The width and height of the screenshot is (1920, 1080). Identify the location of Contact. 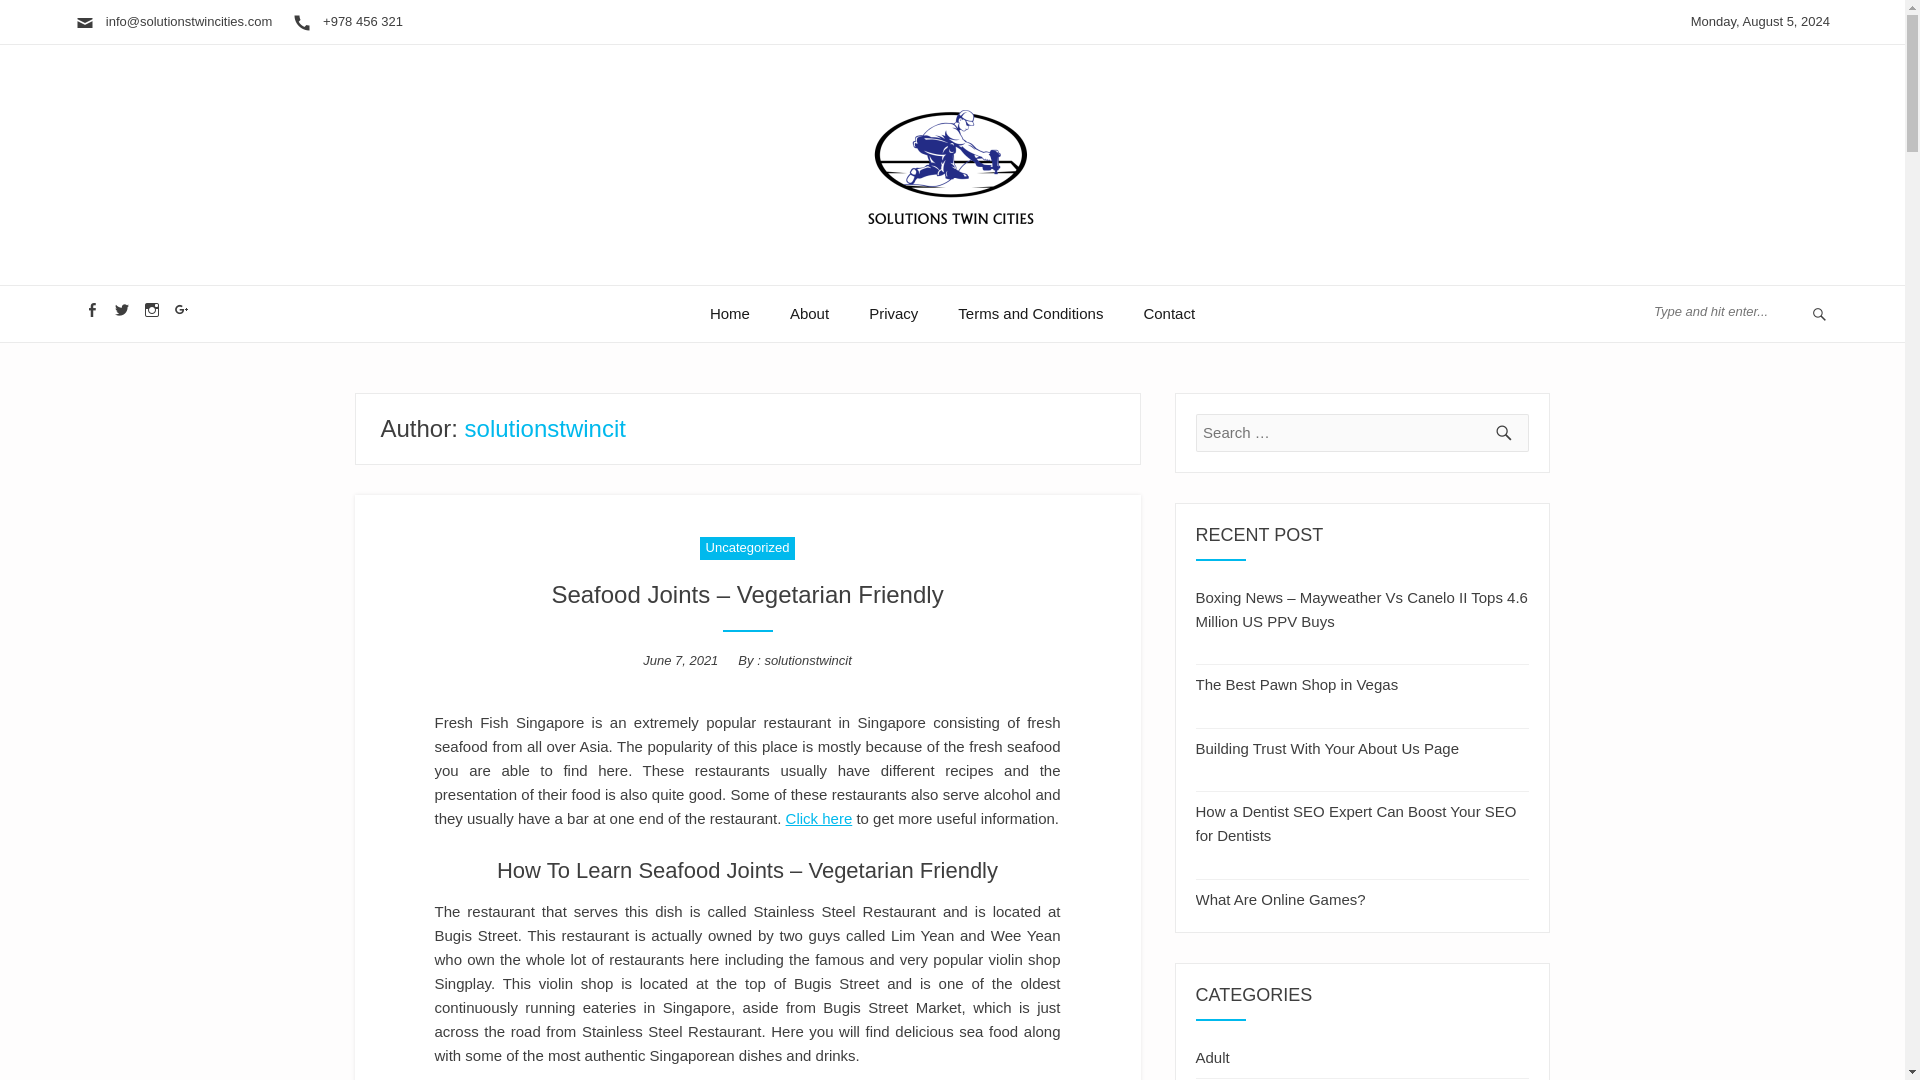
(1169, 314).